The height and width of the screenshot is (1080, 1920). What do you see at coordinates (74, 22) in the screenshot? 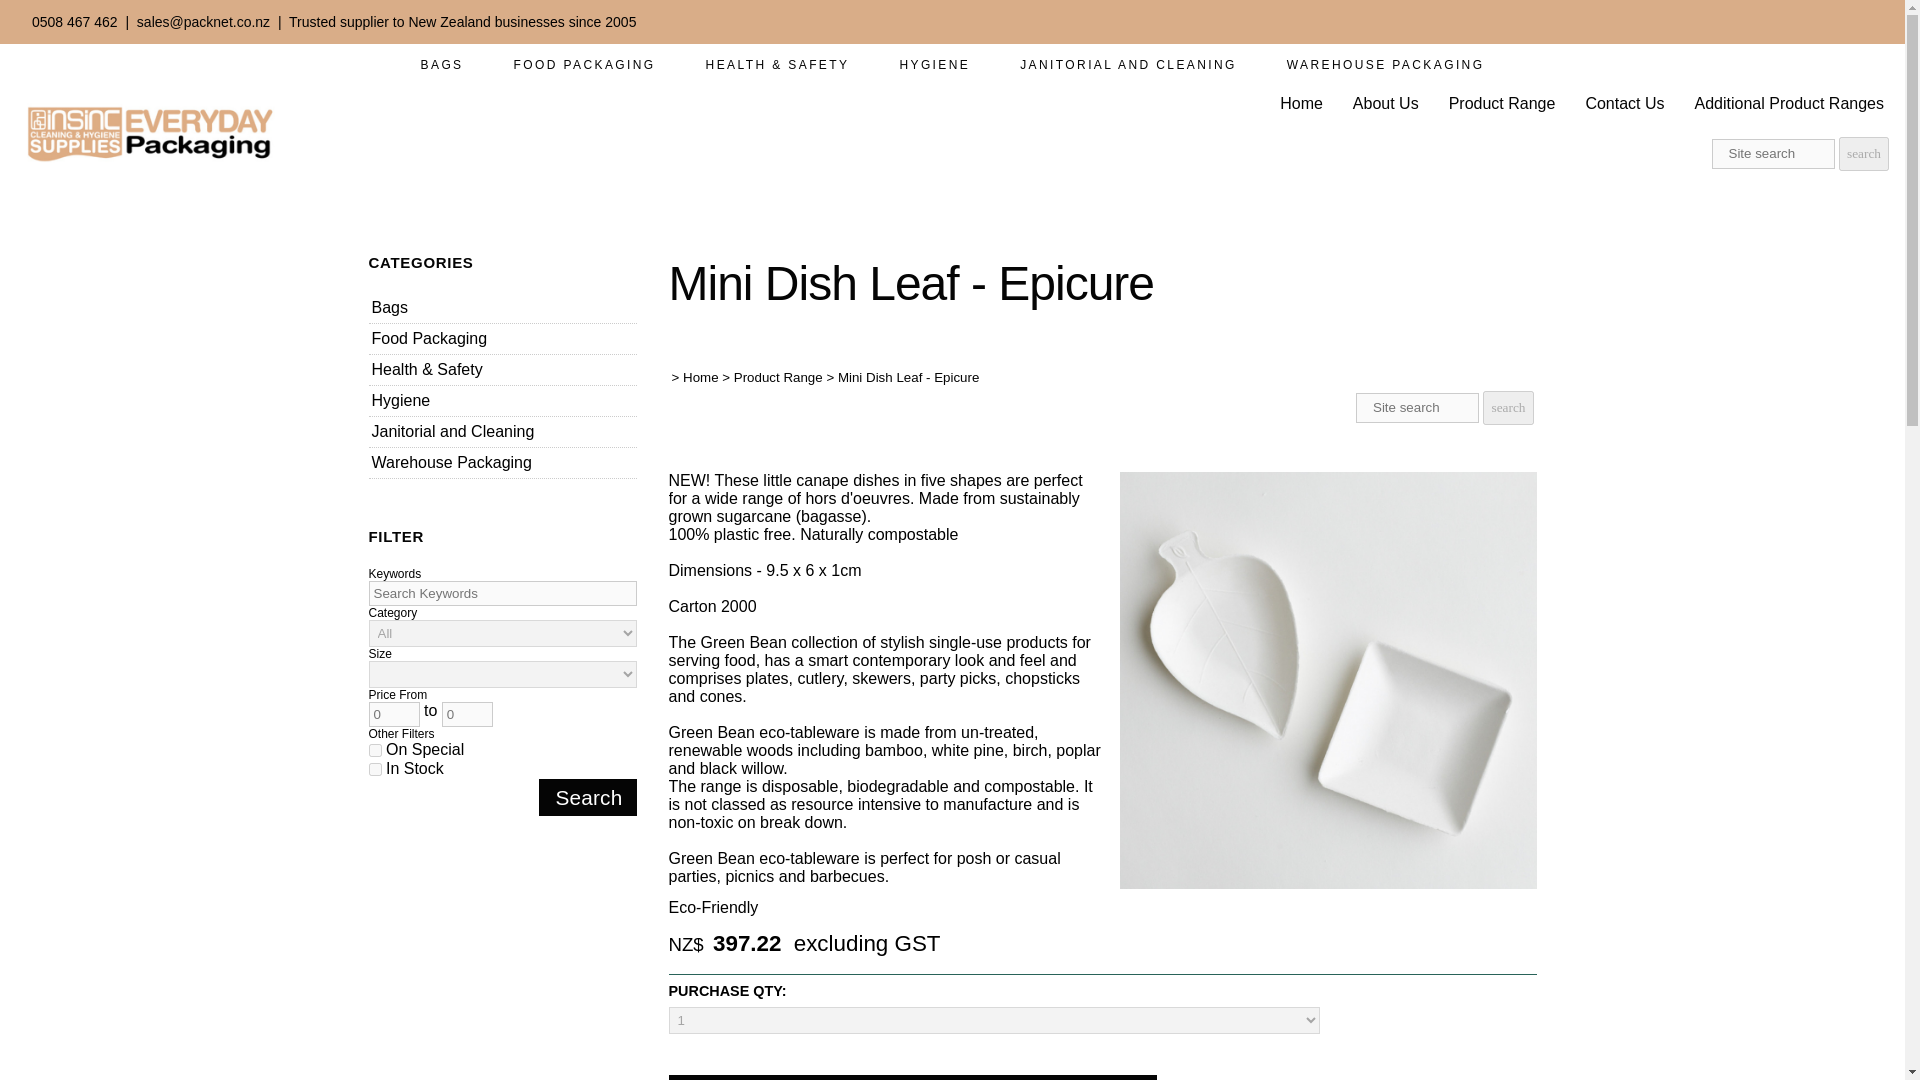
I see `0508 467 462` at bounding box center [74, 22].